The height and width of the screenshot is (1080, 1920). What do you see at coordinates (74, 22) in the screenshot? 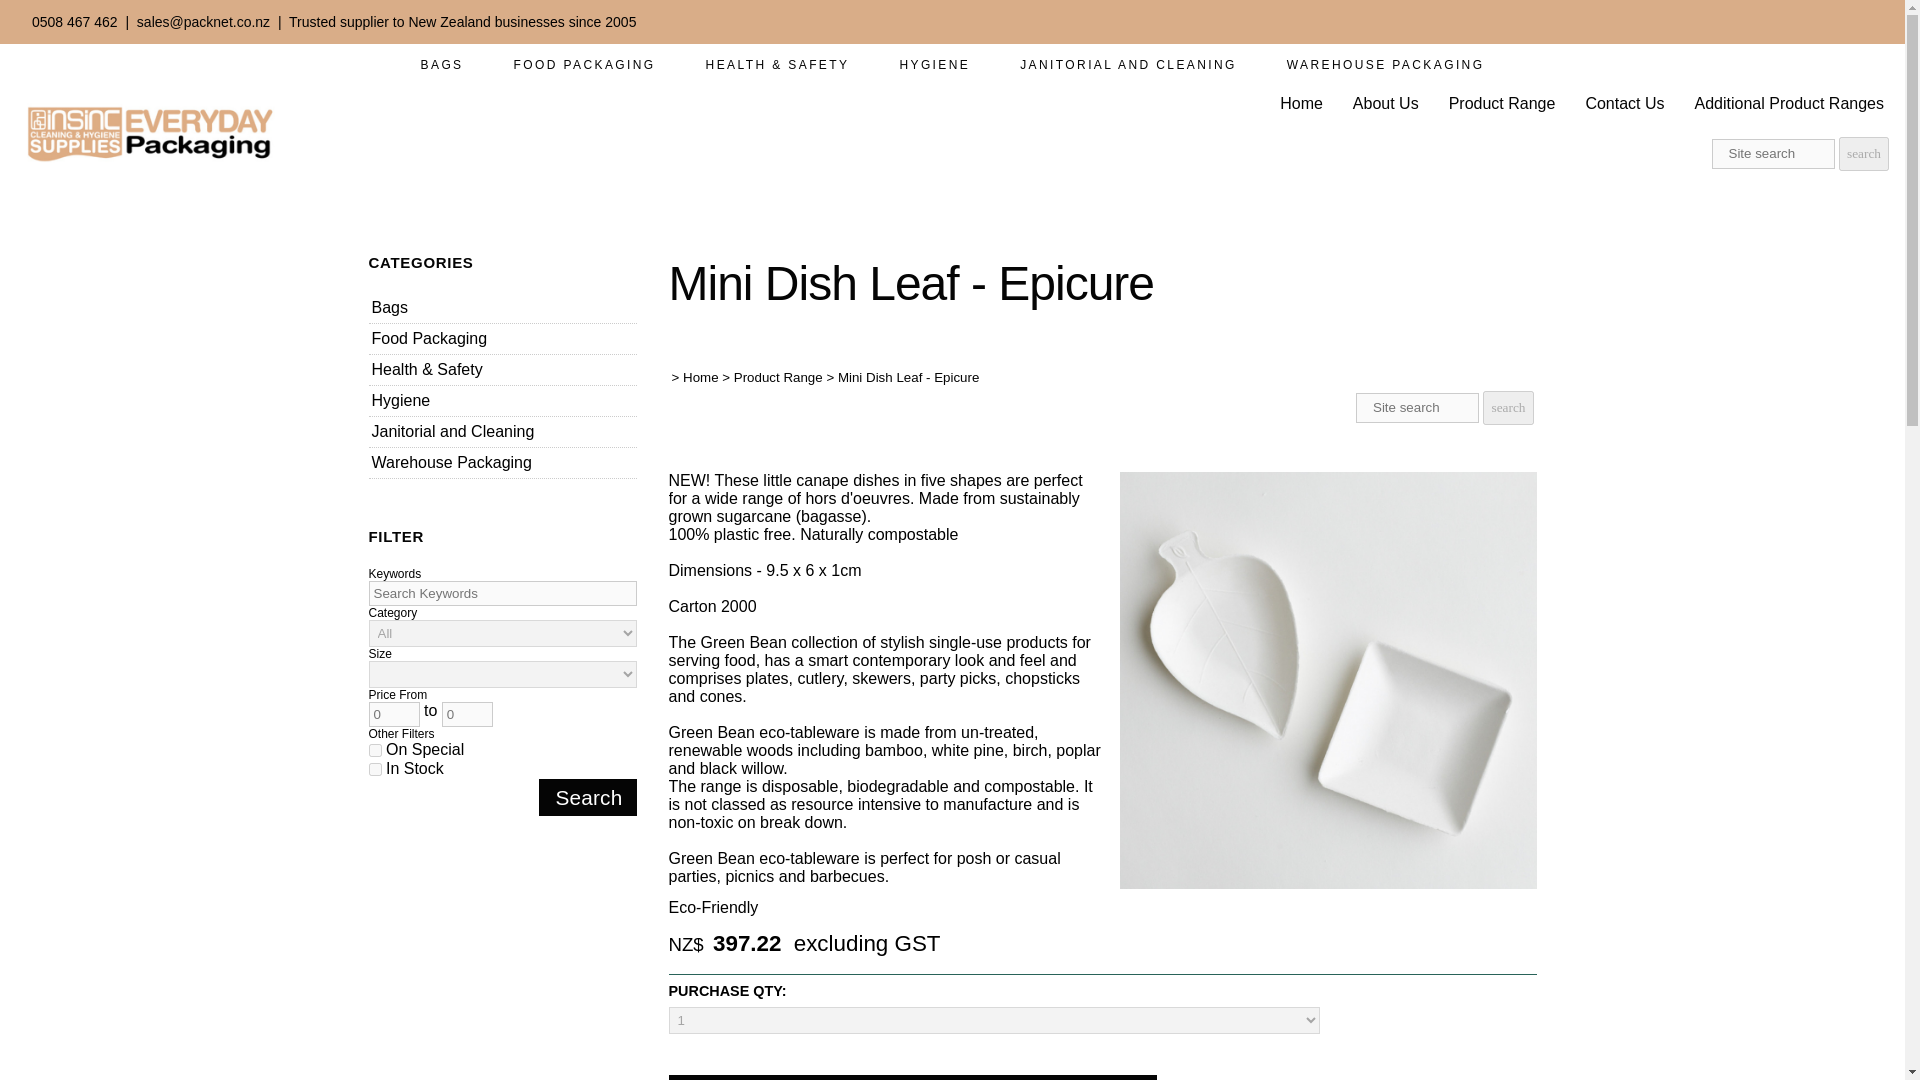
I see `0508 467 462` at bounding box center [74, 22].